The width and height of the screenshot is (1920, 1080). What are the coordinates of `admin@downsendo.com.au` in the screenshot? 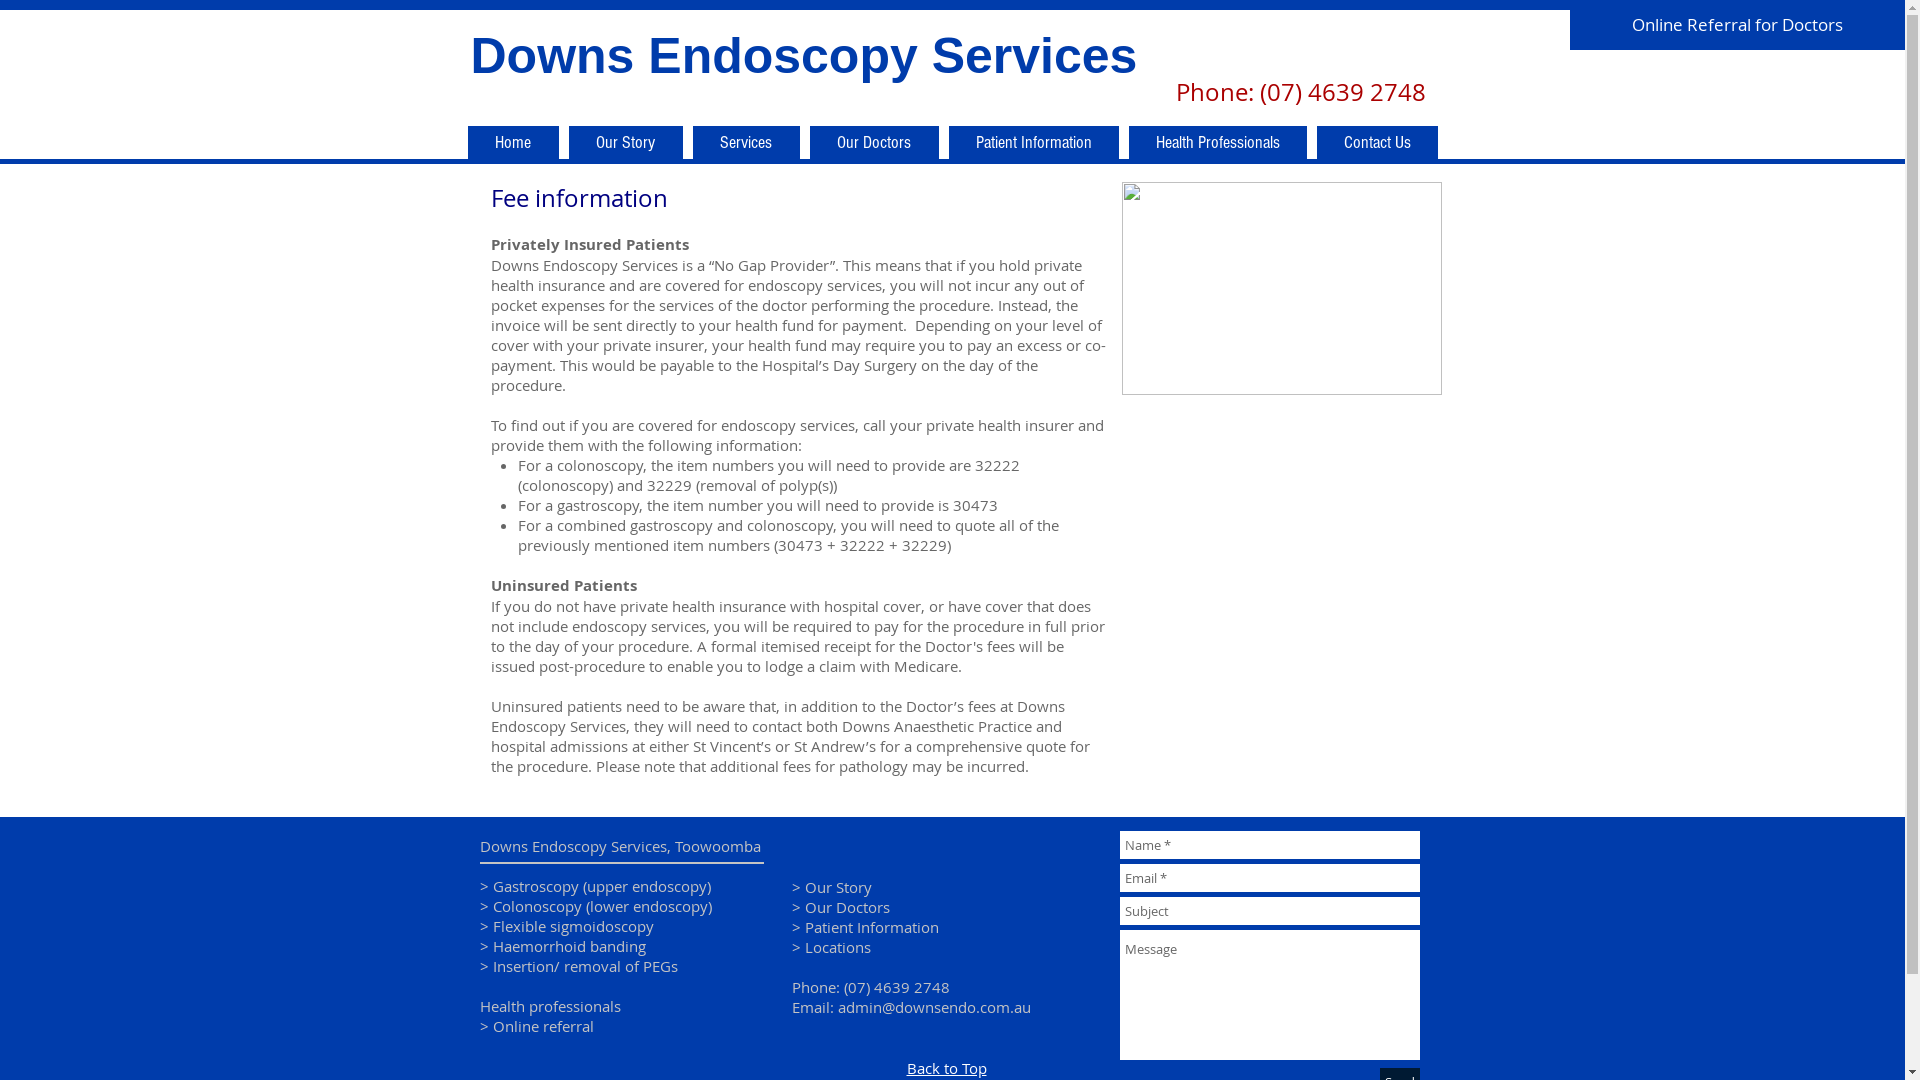 It's located at (934, 1007).